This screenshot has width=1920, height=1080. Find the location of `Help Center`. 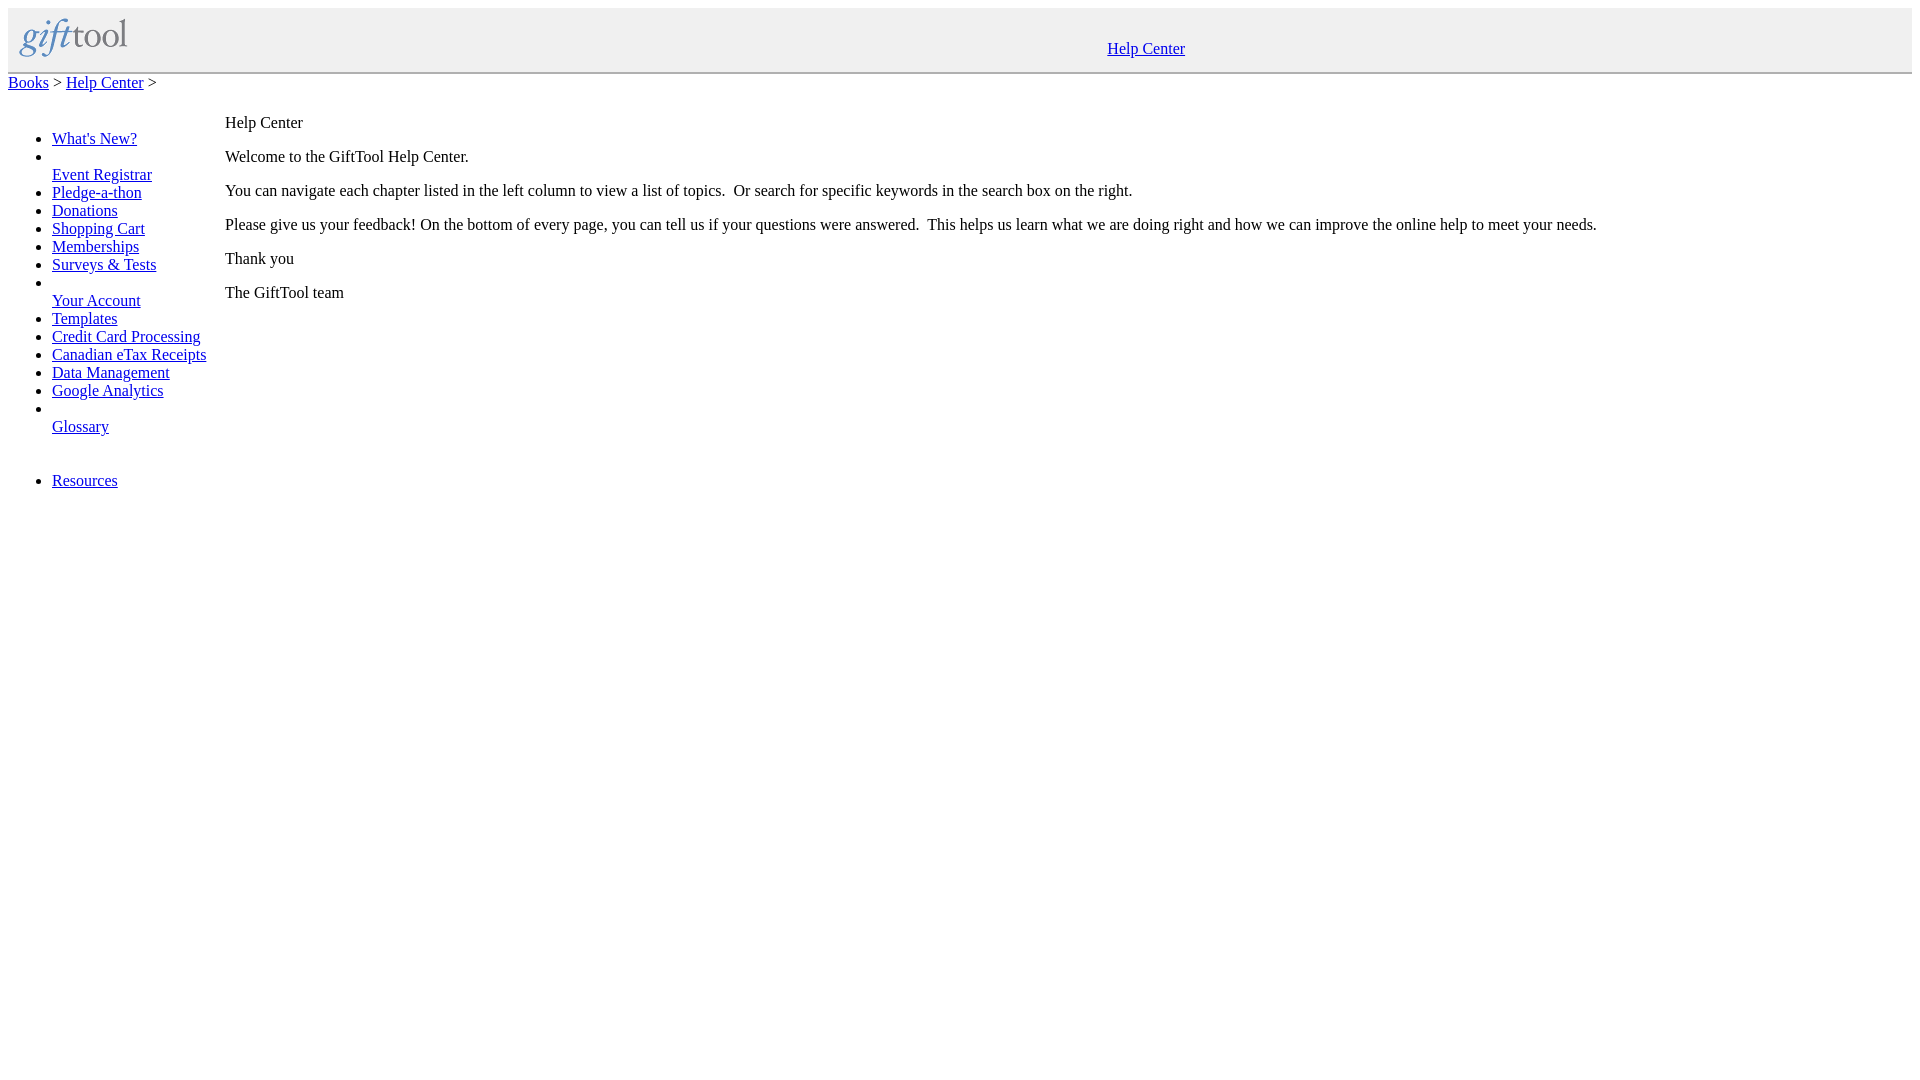

Help Center is located at coordinates (104, 82).